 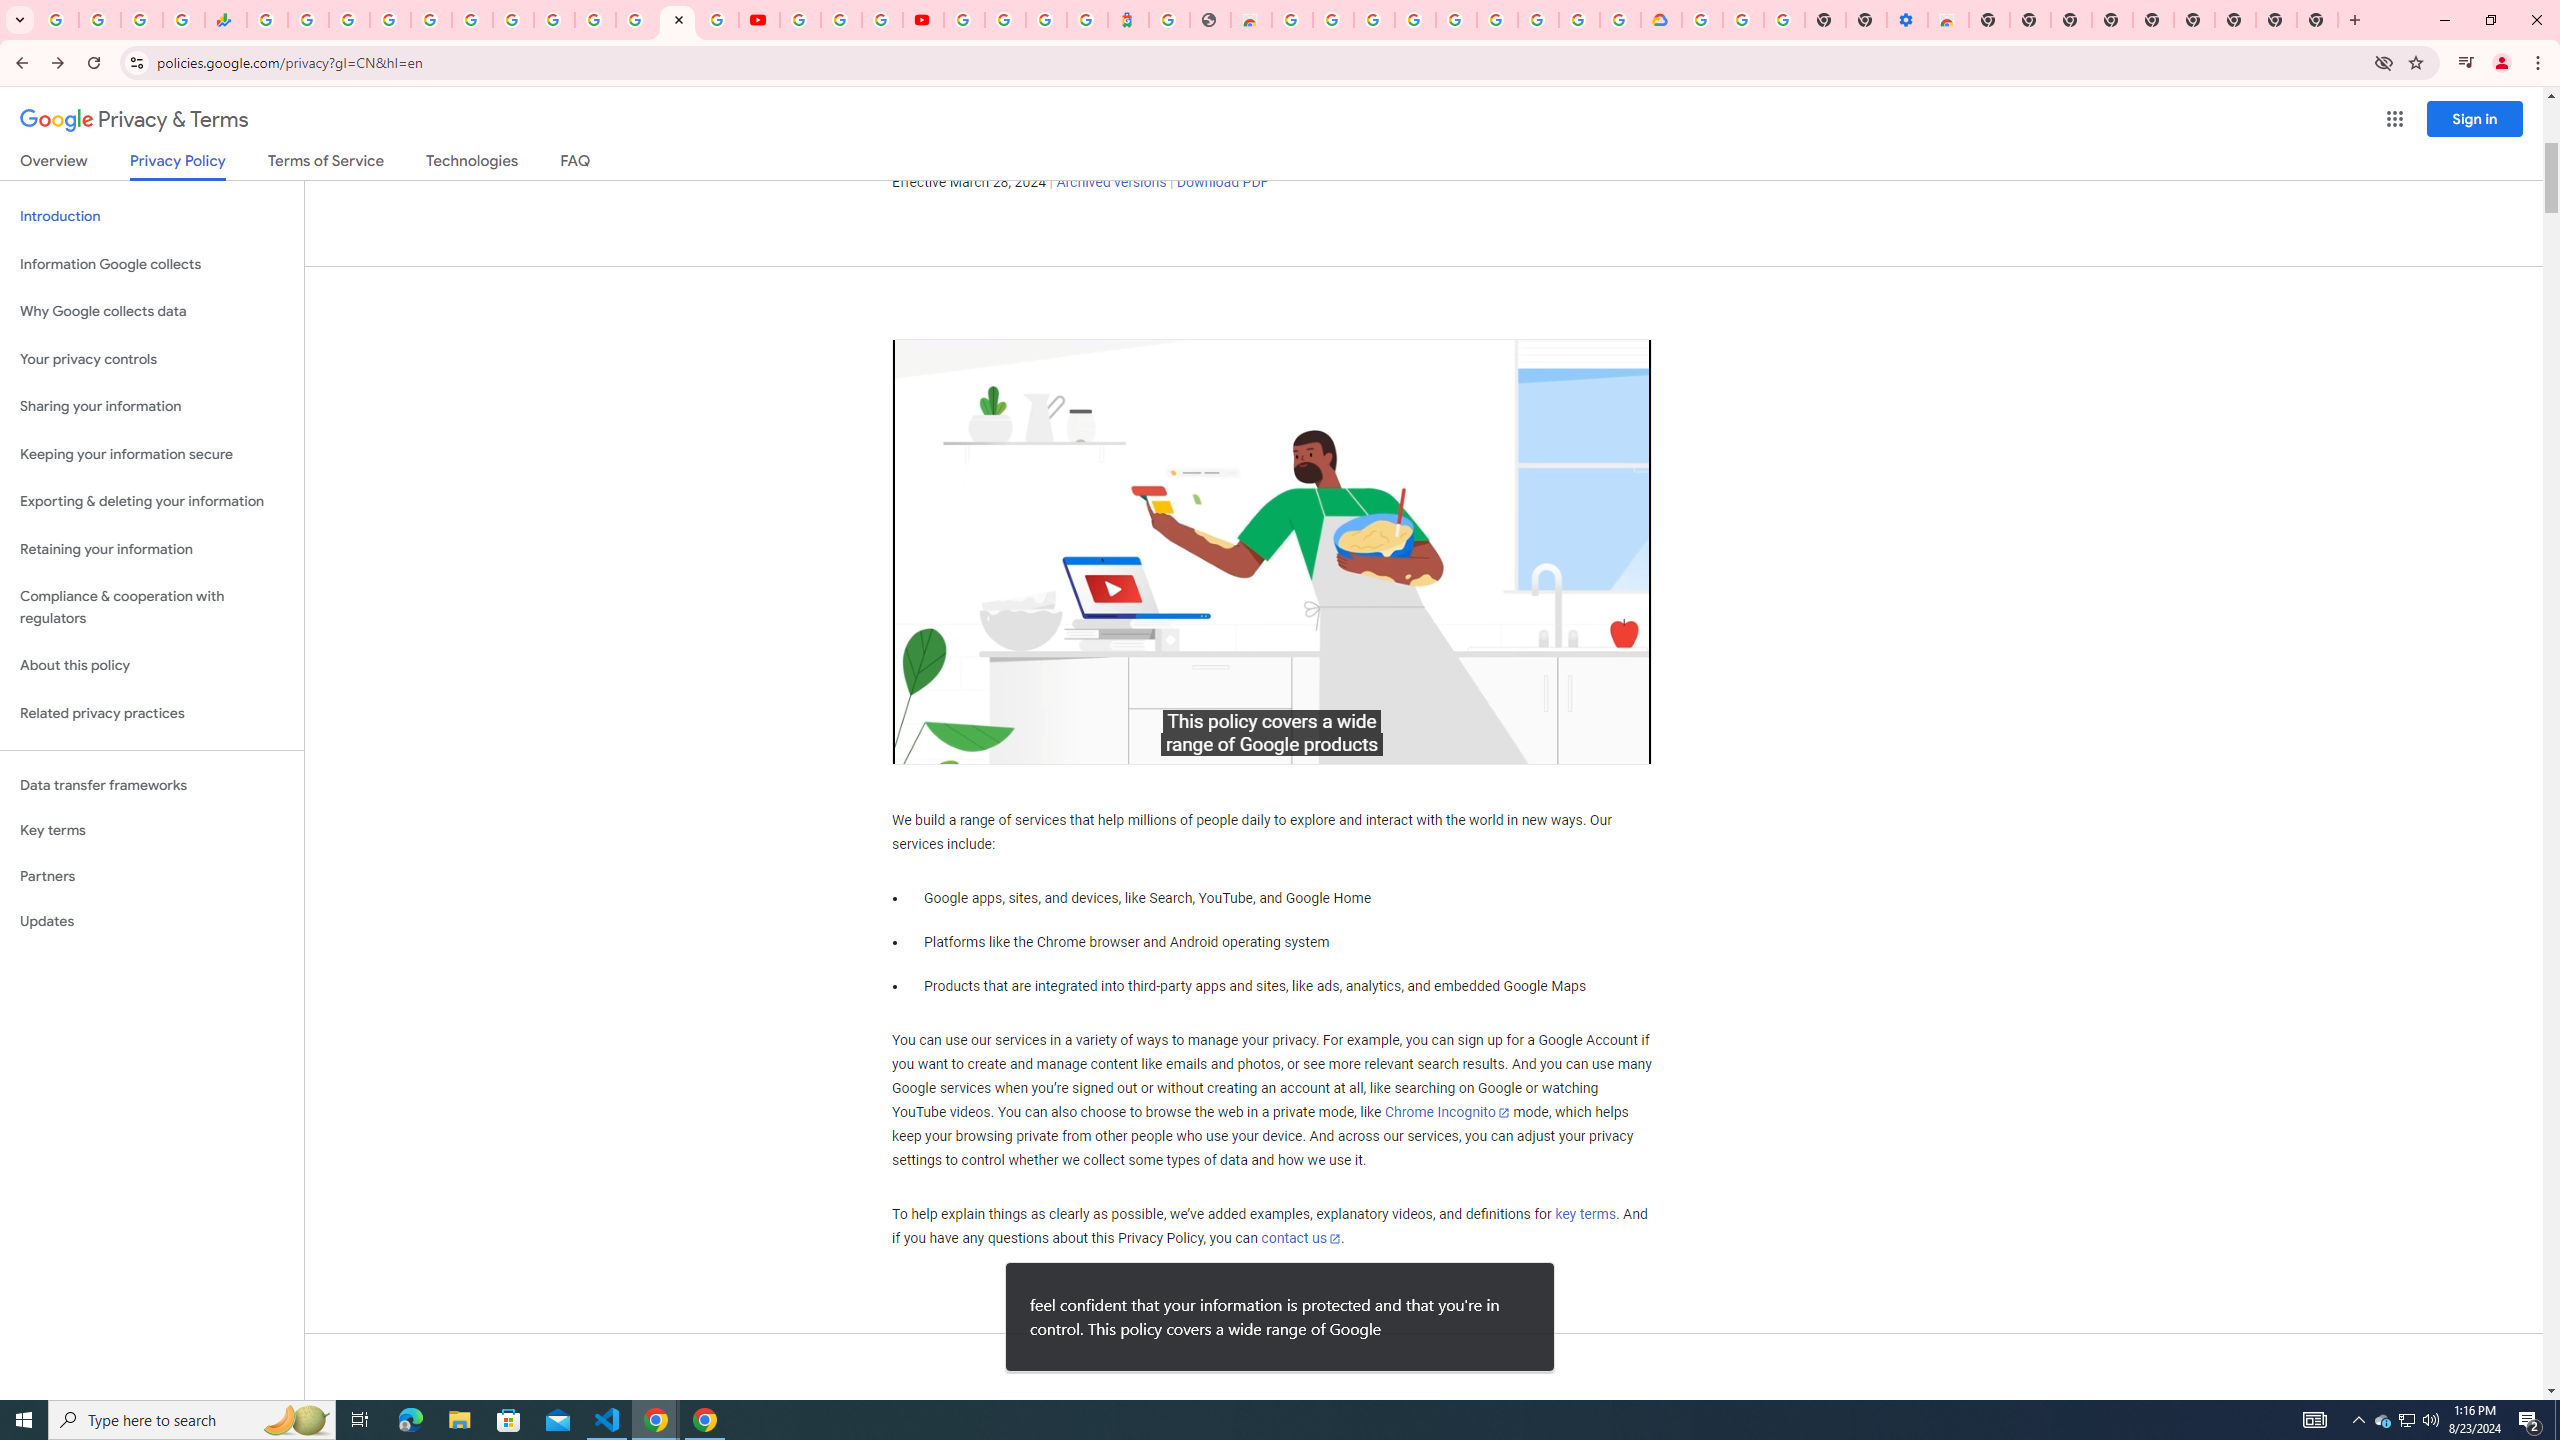 I want to click on Chrome Incognito, so click(x=1447, y=1112).